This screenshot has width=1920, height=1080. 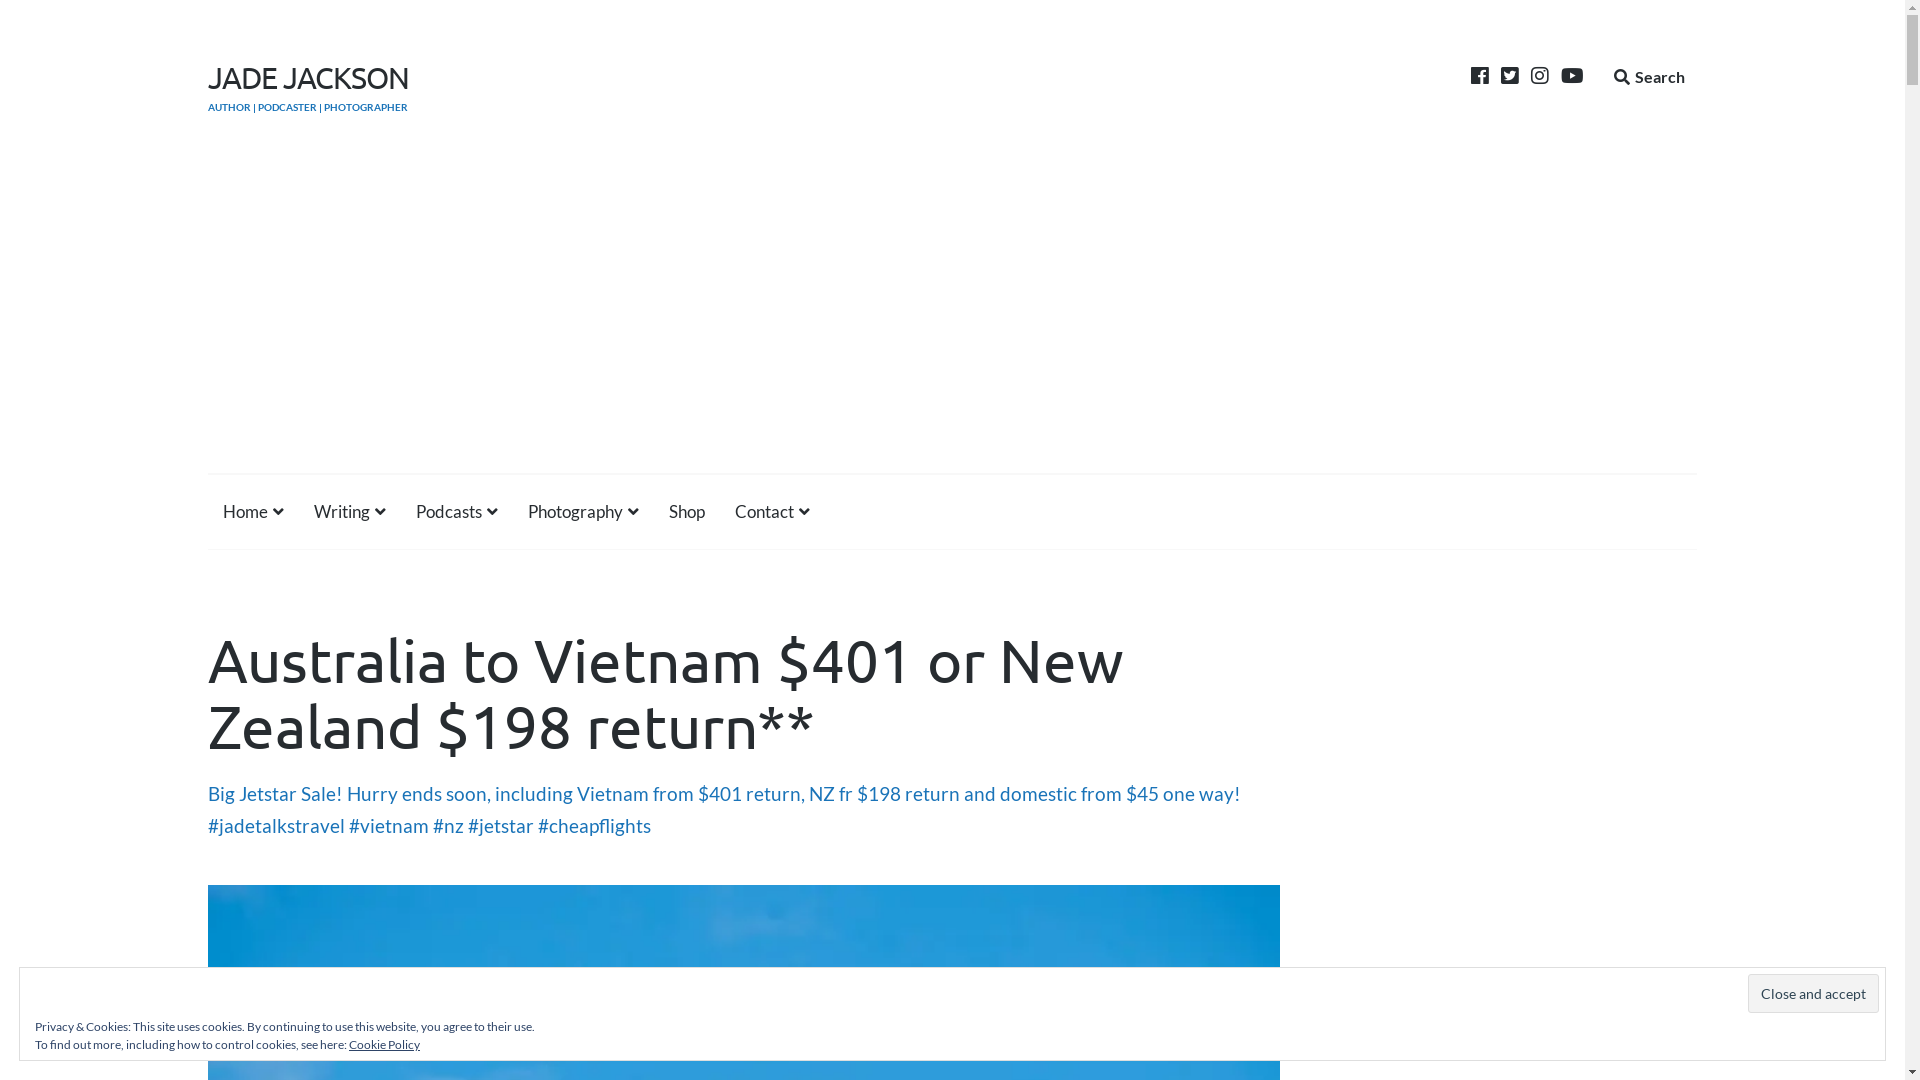 I want to click on Photography, so click(x=584, y=512).